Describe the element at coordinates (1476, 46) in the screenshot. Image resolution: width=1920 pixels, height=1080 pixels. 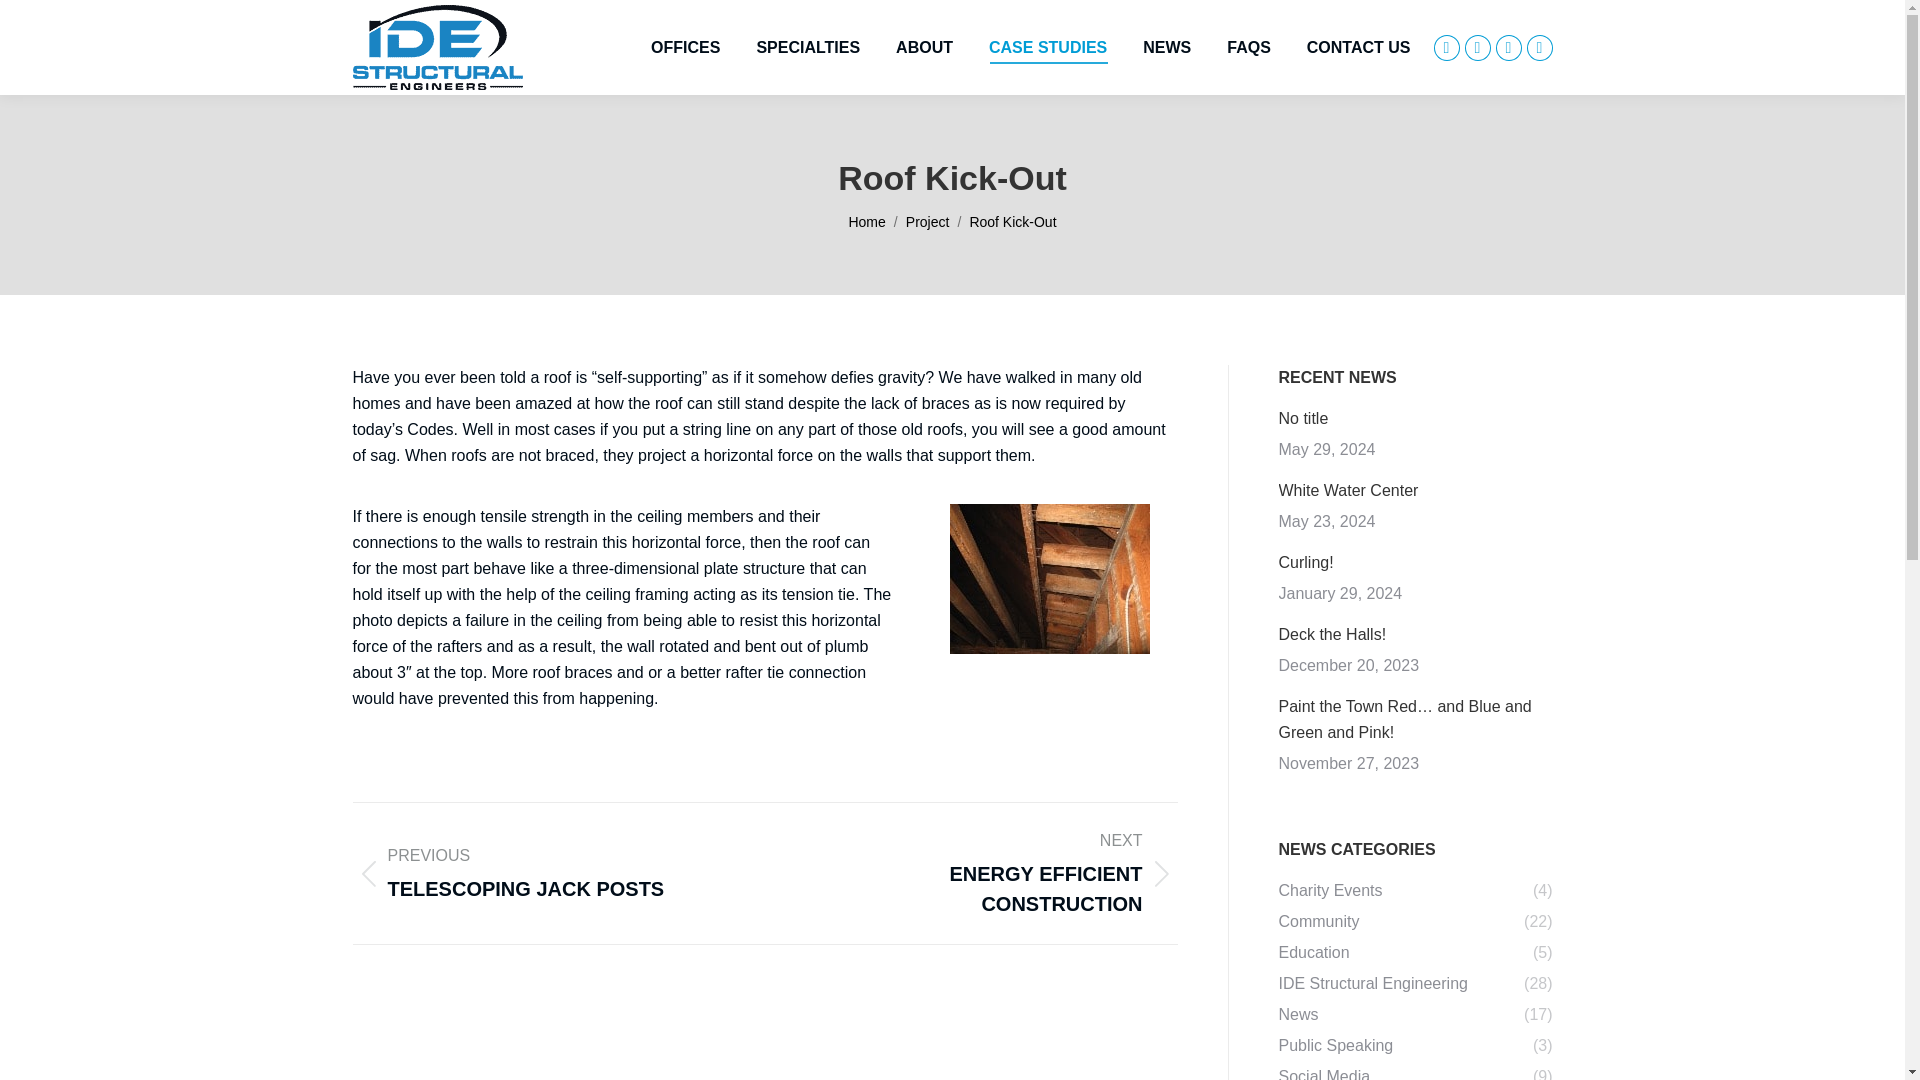
I see `X page opens in new window` at that location.